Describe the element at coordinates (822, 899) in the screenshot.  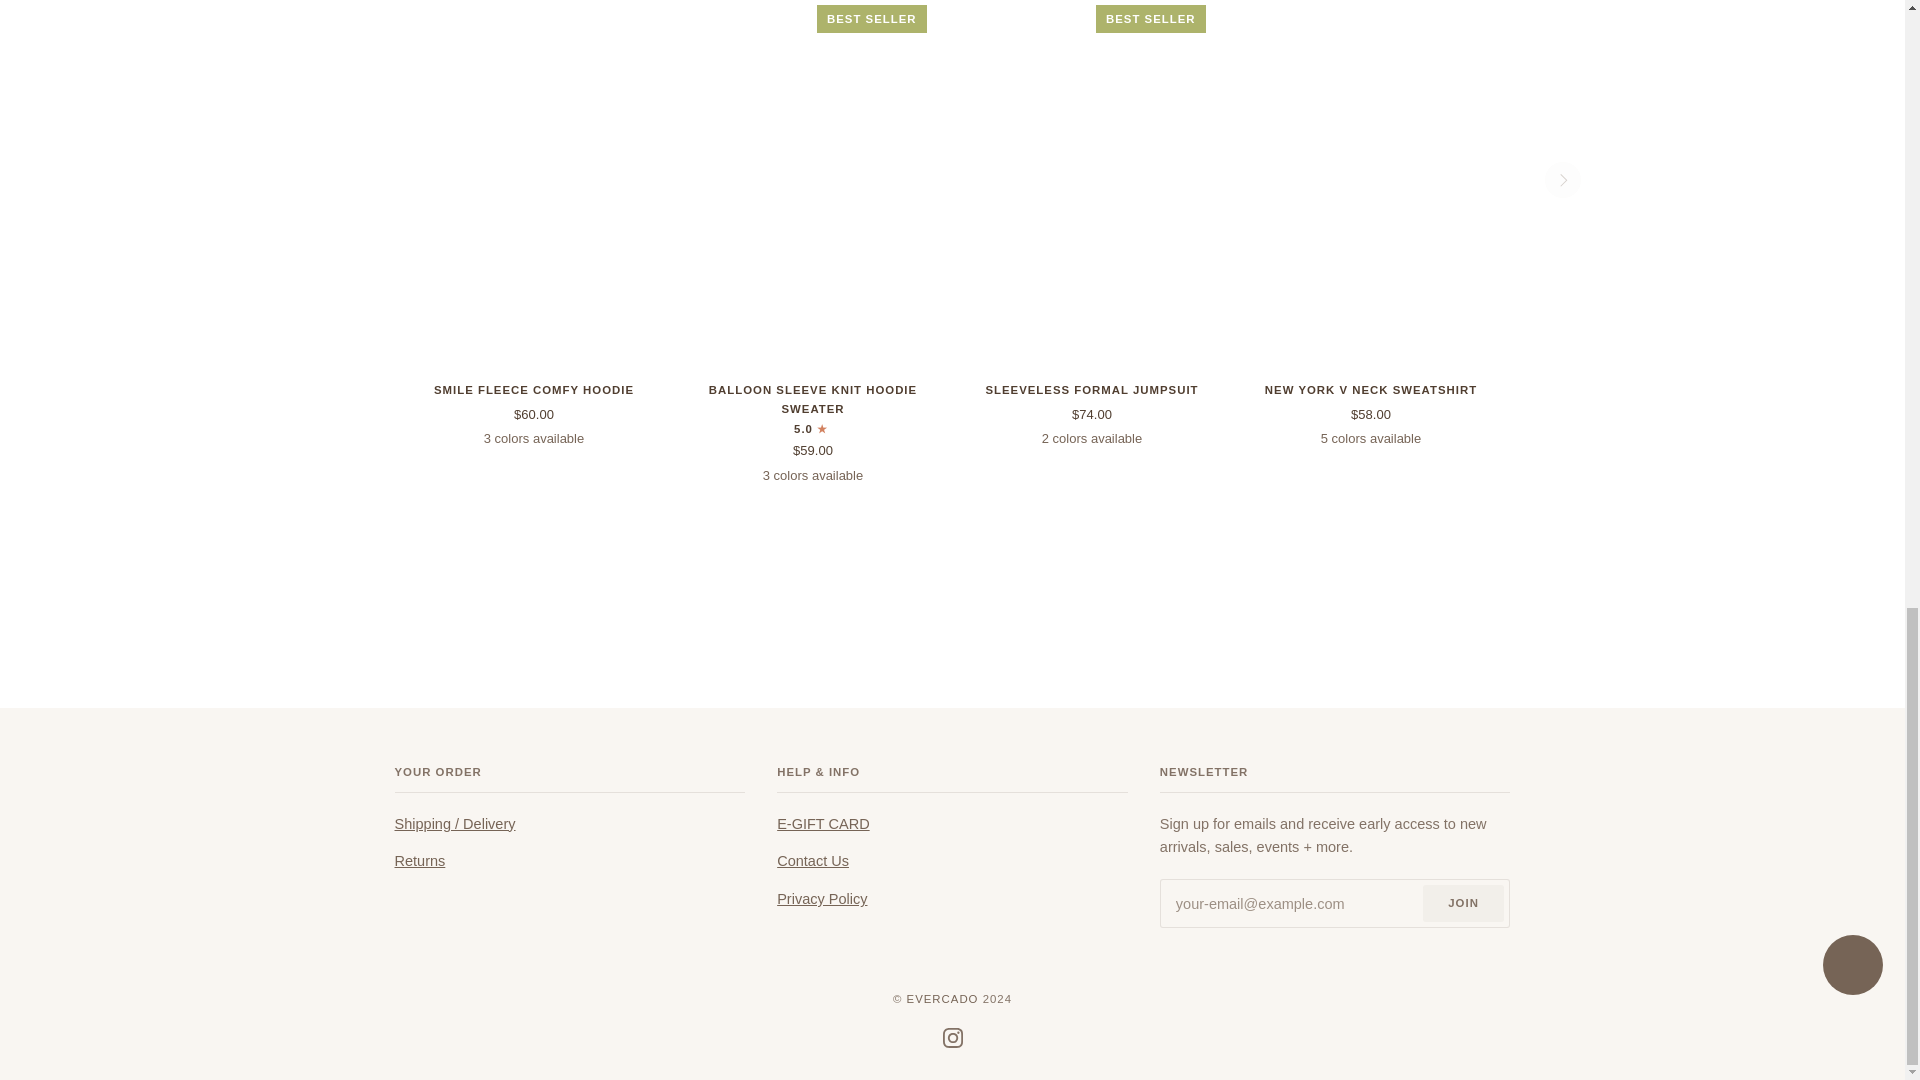
I see `PRIVACY POLICY` at that location.